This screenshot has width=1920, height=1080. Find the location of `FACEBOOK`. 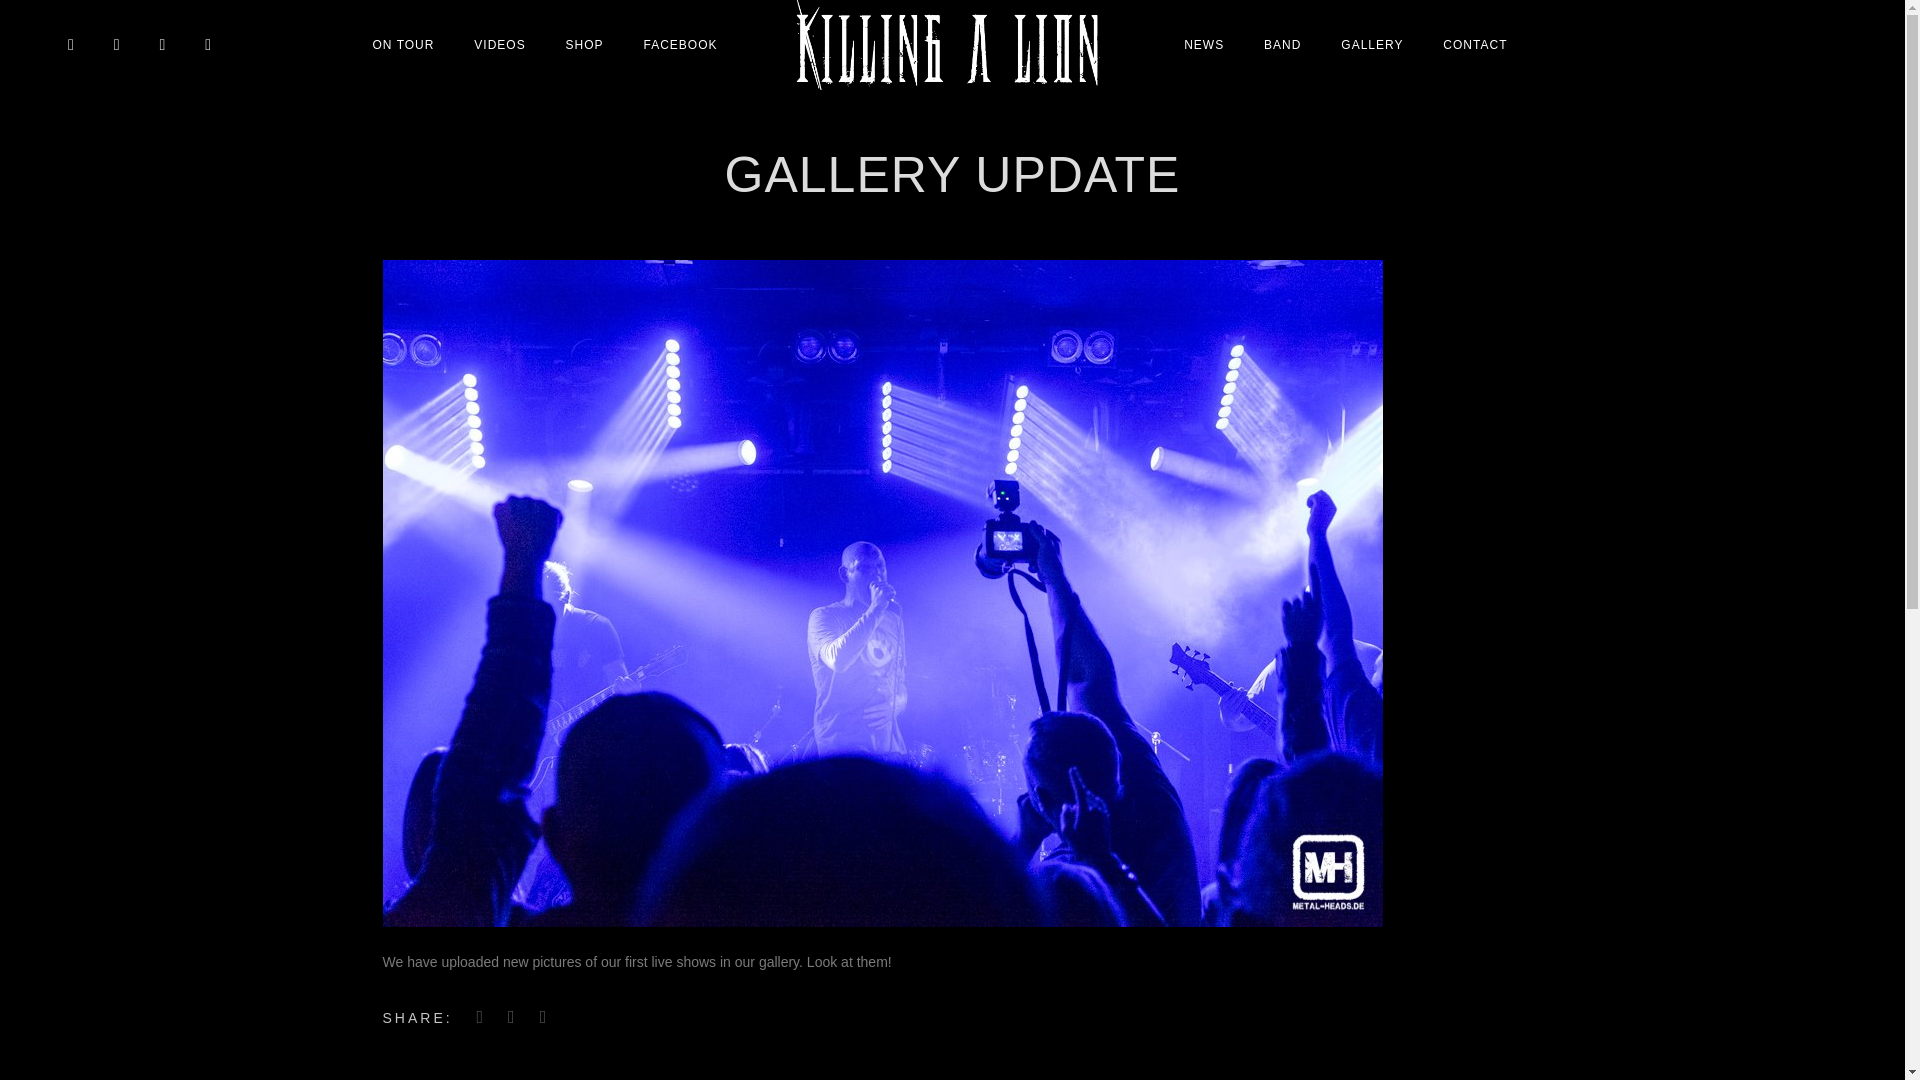

FACEBOOK is located at coordinates (680, 44).